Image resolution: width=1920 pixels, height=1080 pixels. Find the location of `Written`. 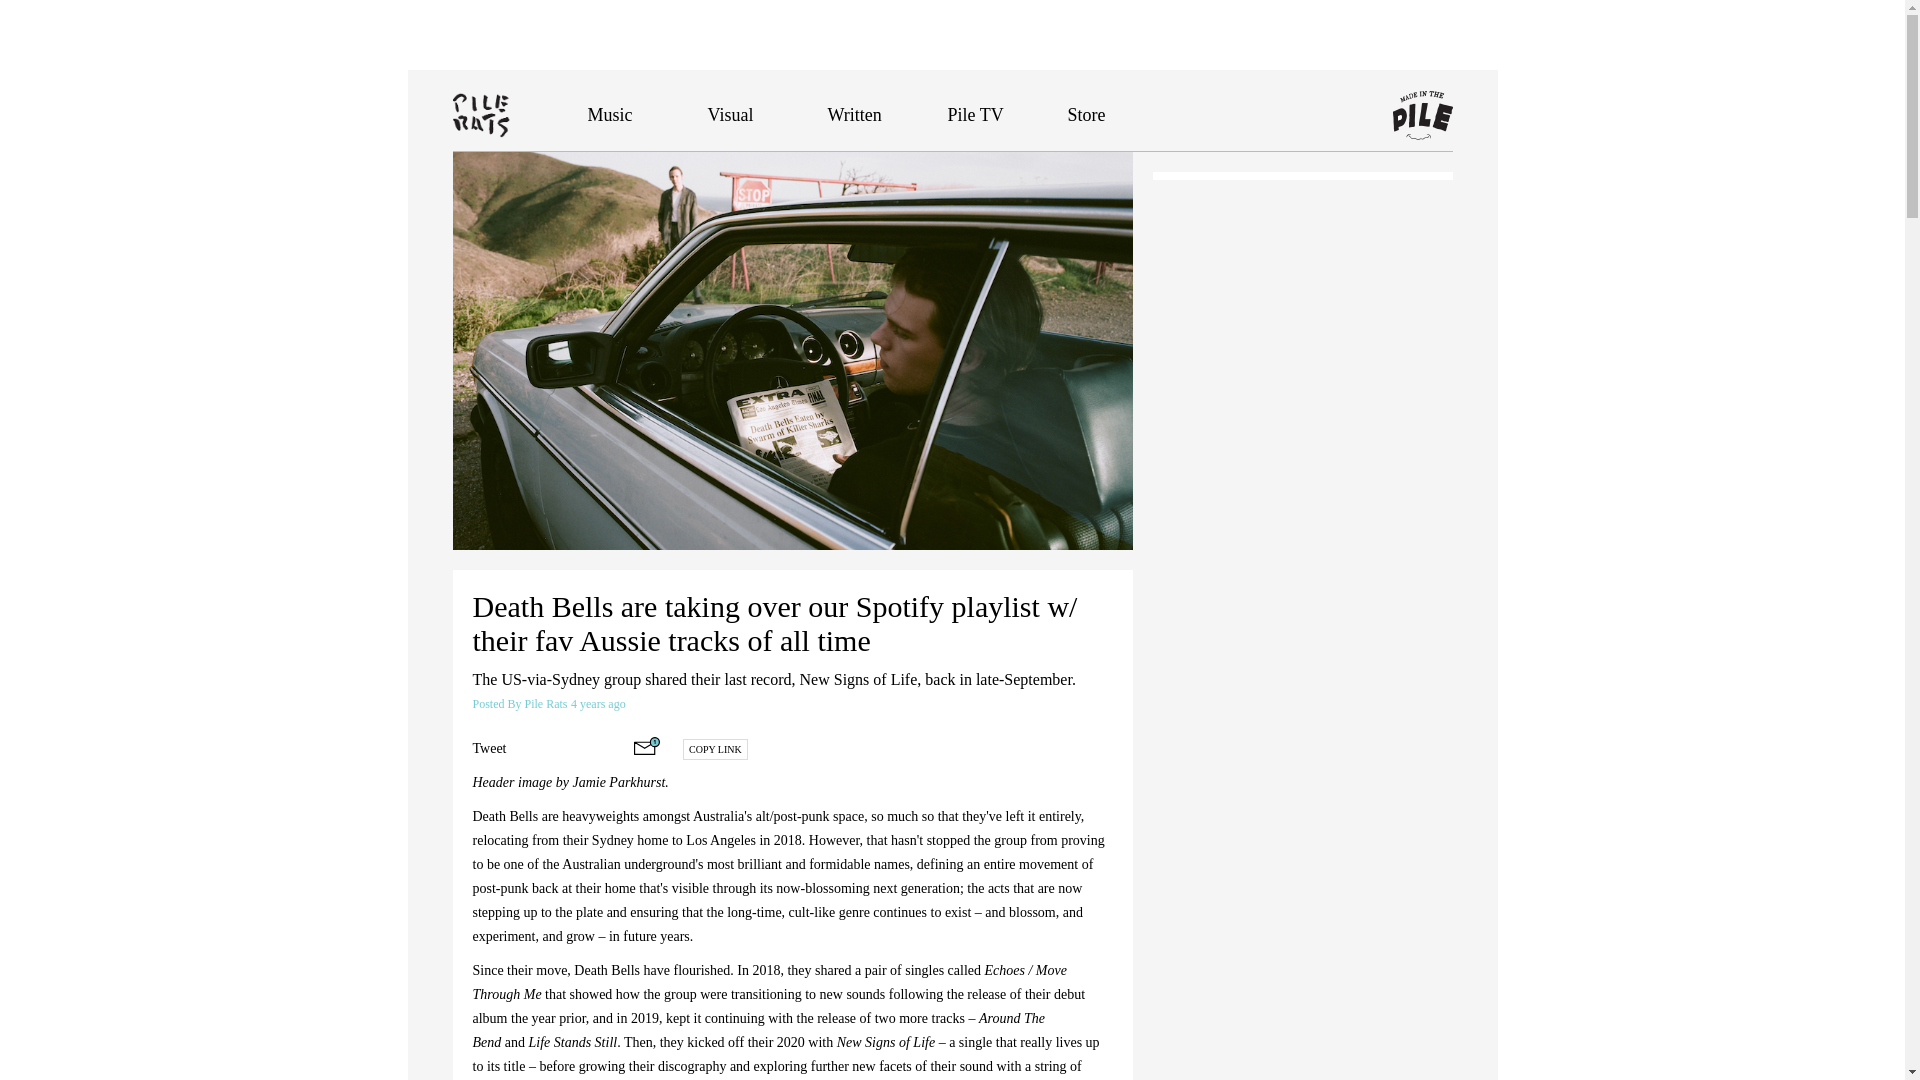

Written is located at coordinates (854, 114).